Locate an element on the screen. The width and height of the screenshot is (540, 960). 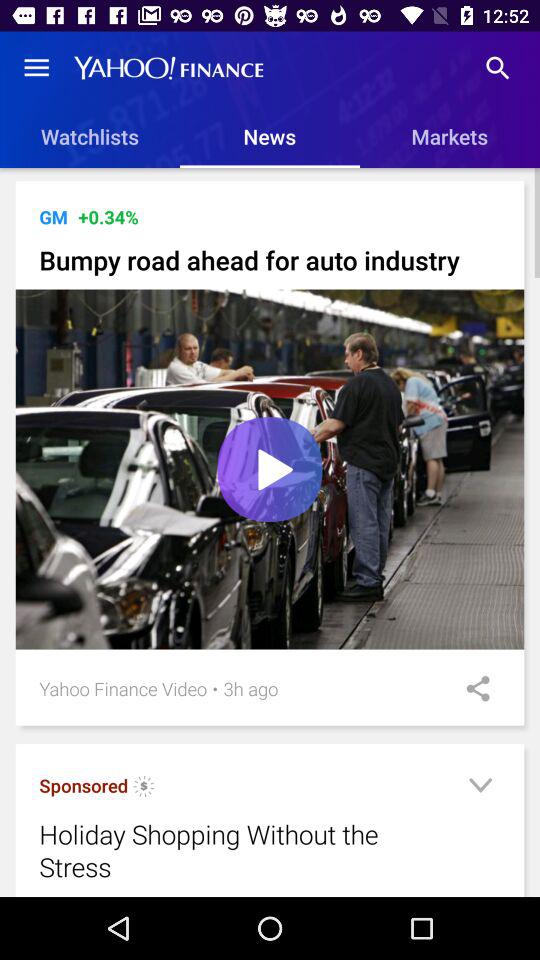
choose the icon next to the gm item is located at coordinates (108, 216).